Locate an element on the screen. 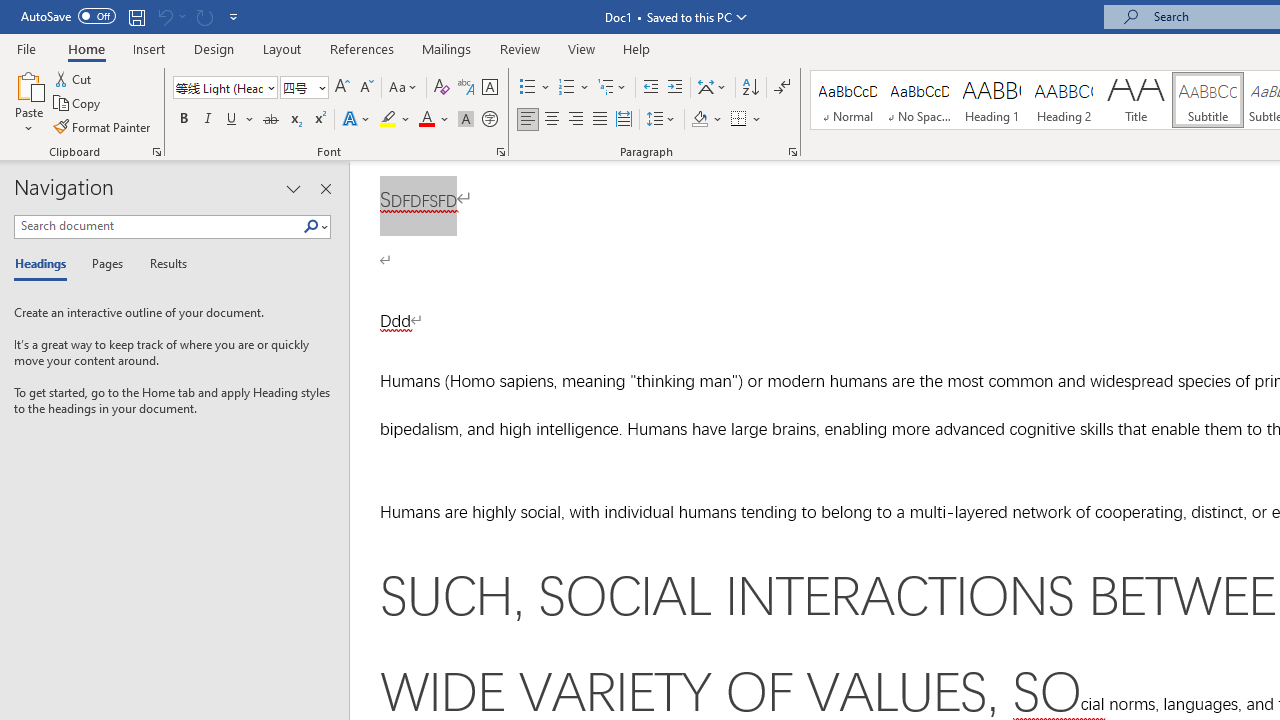  Can't Undo is located at coordinates (164, 16).